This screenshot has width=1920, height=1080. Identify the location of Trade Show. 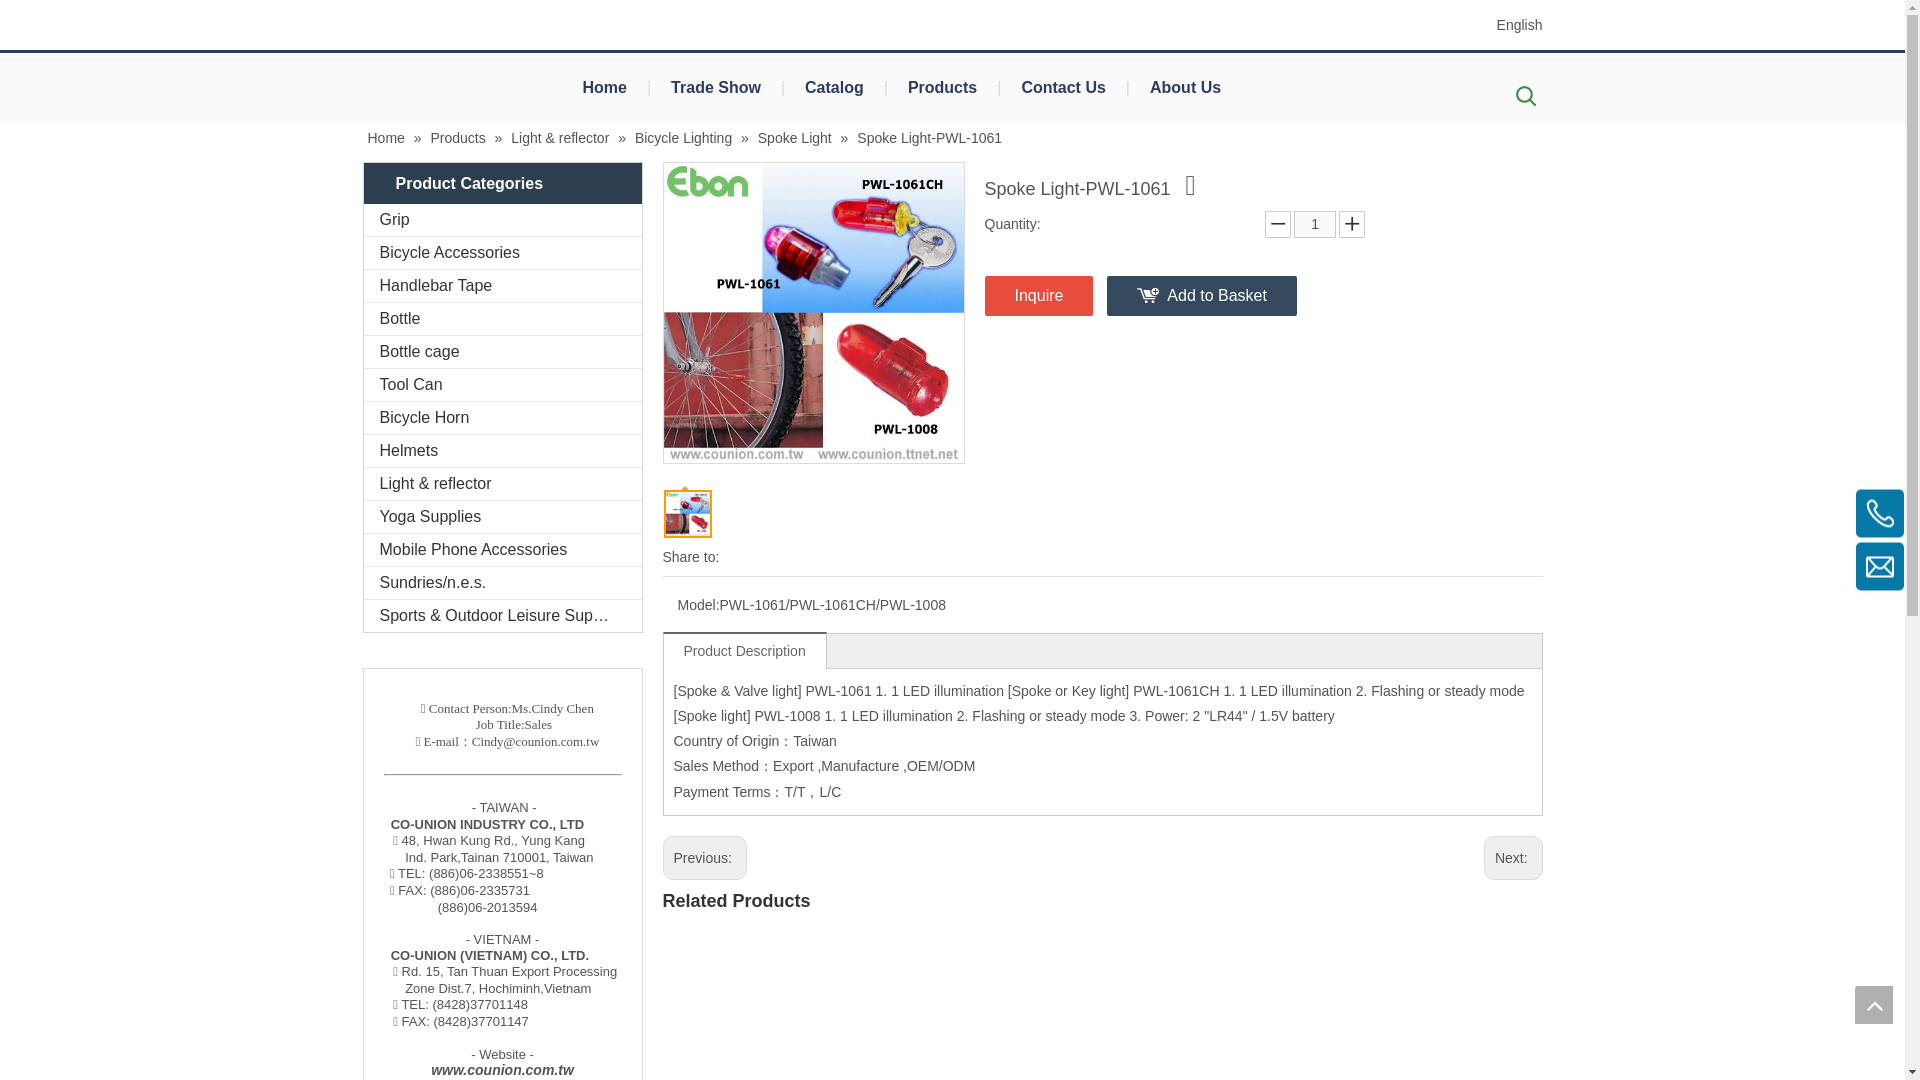
(716, 88).